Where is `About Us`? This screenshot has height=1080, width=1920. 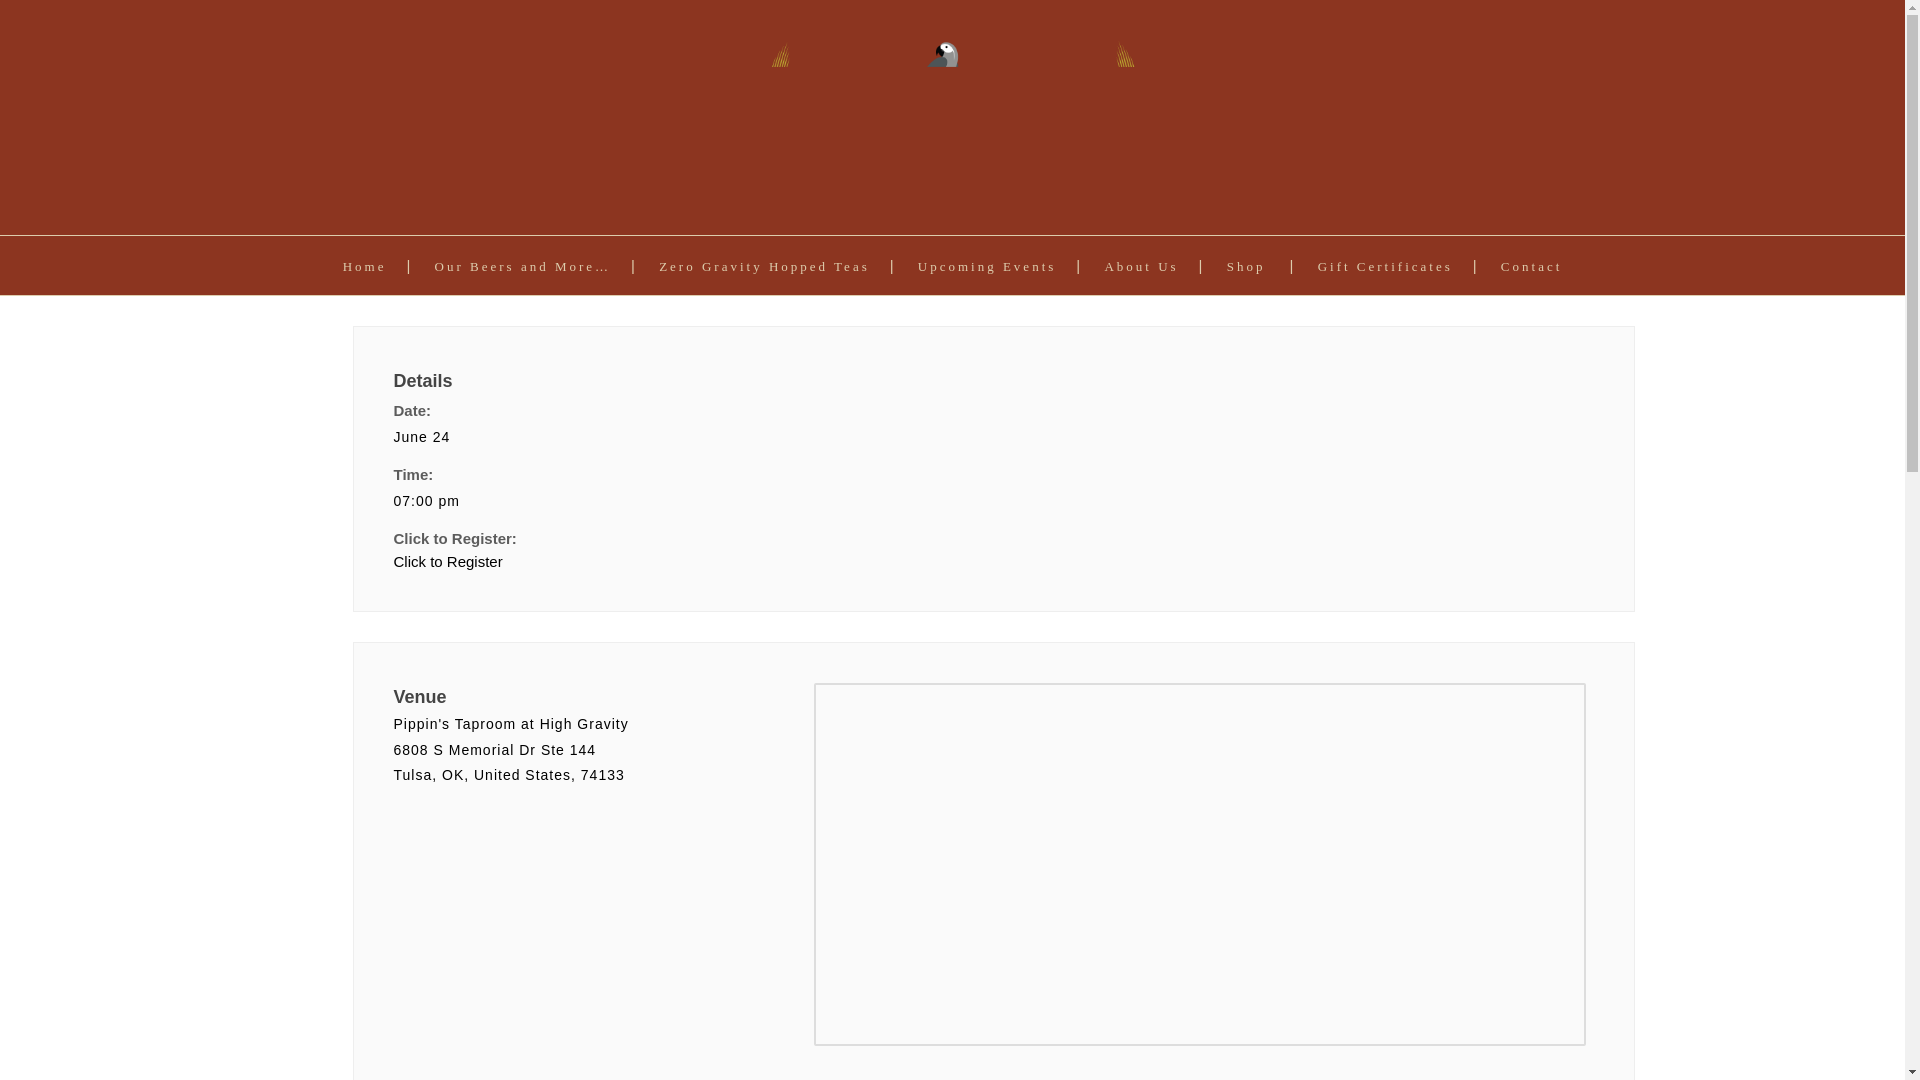 About Us is located at coordinates (1141, 266).